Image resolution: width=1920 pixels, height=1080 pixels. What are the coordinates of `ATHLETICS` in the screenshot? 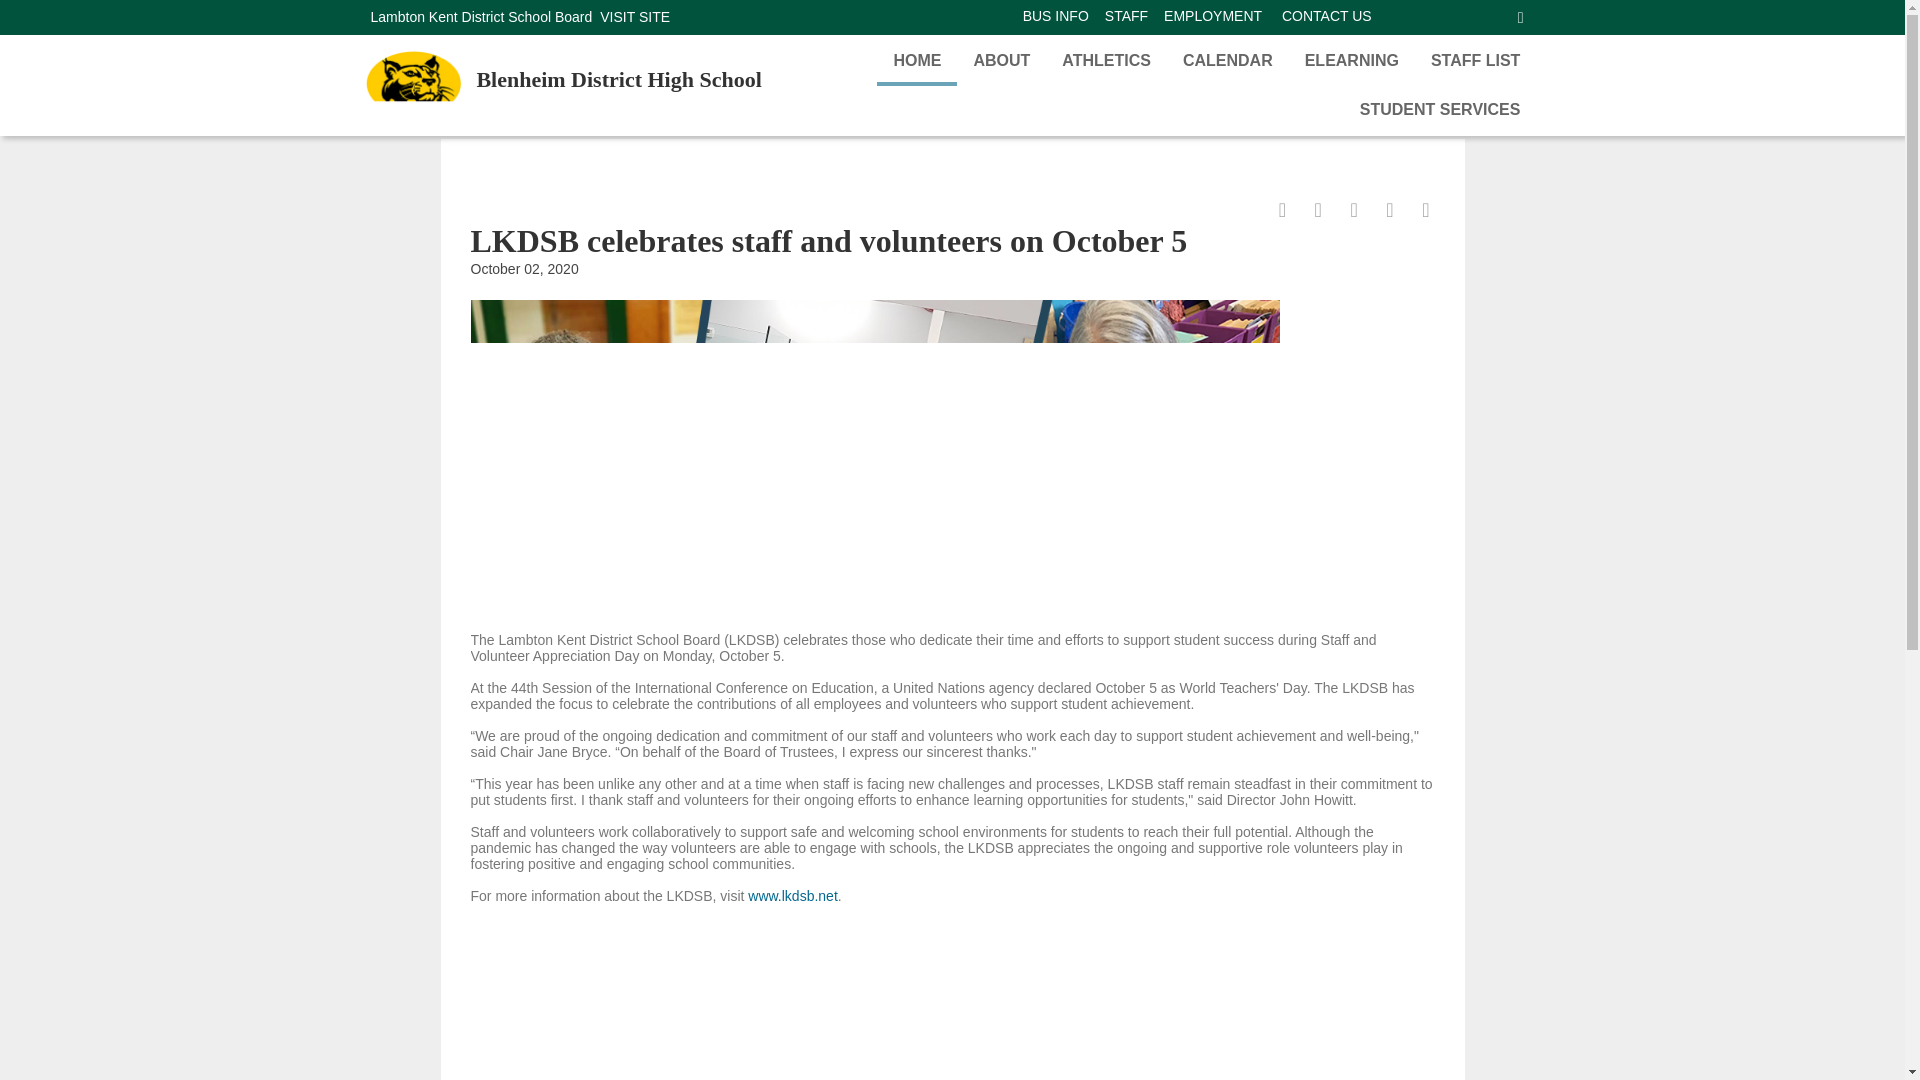 It's located at (1106, 58).